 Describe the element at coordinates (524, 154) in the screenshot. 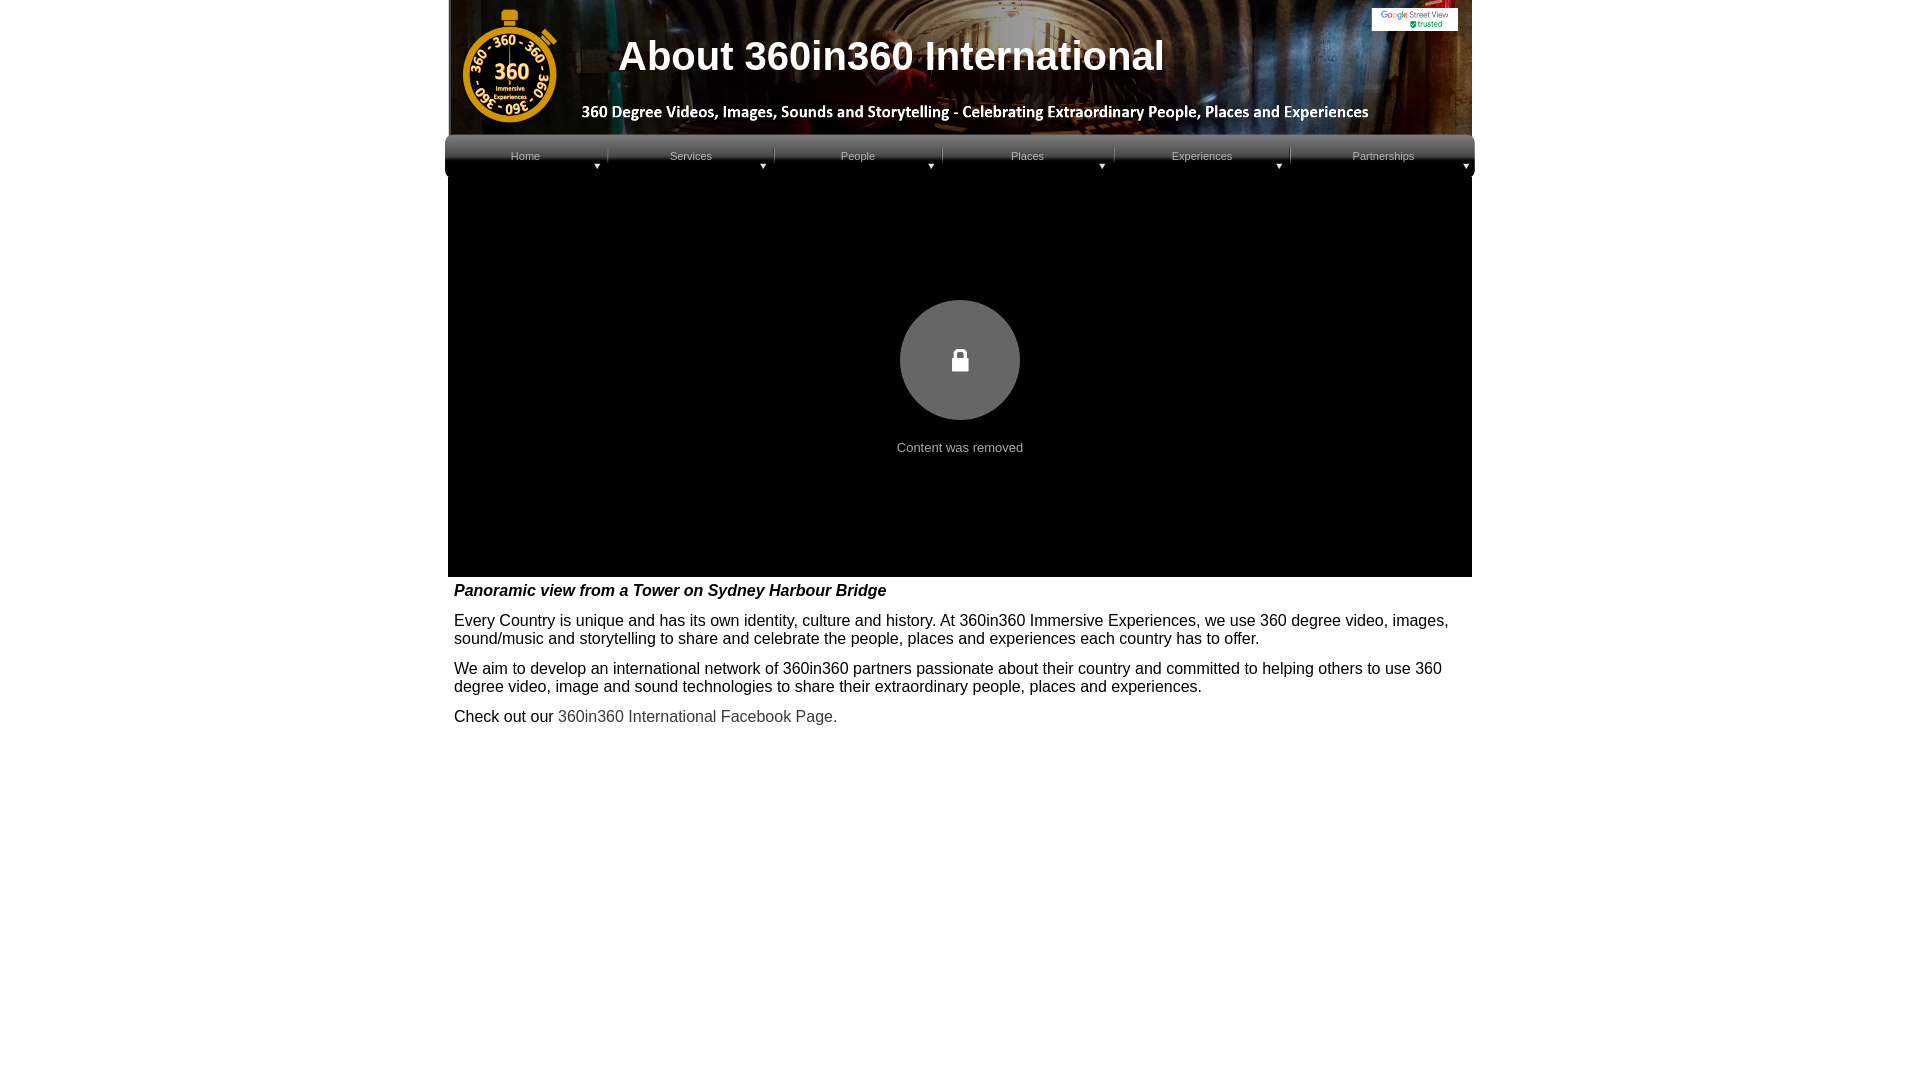

I see `Home` at that location.